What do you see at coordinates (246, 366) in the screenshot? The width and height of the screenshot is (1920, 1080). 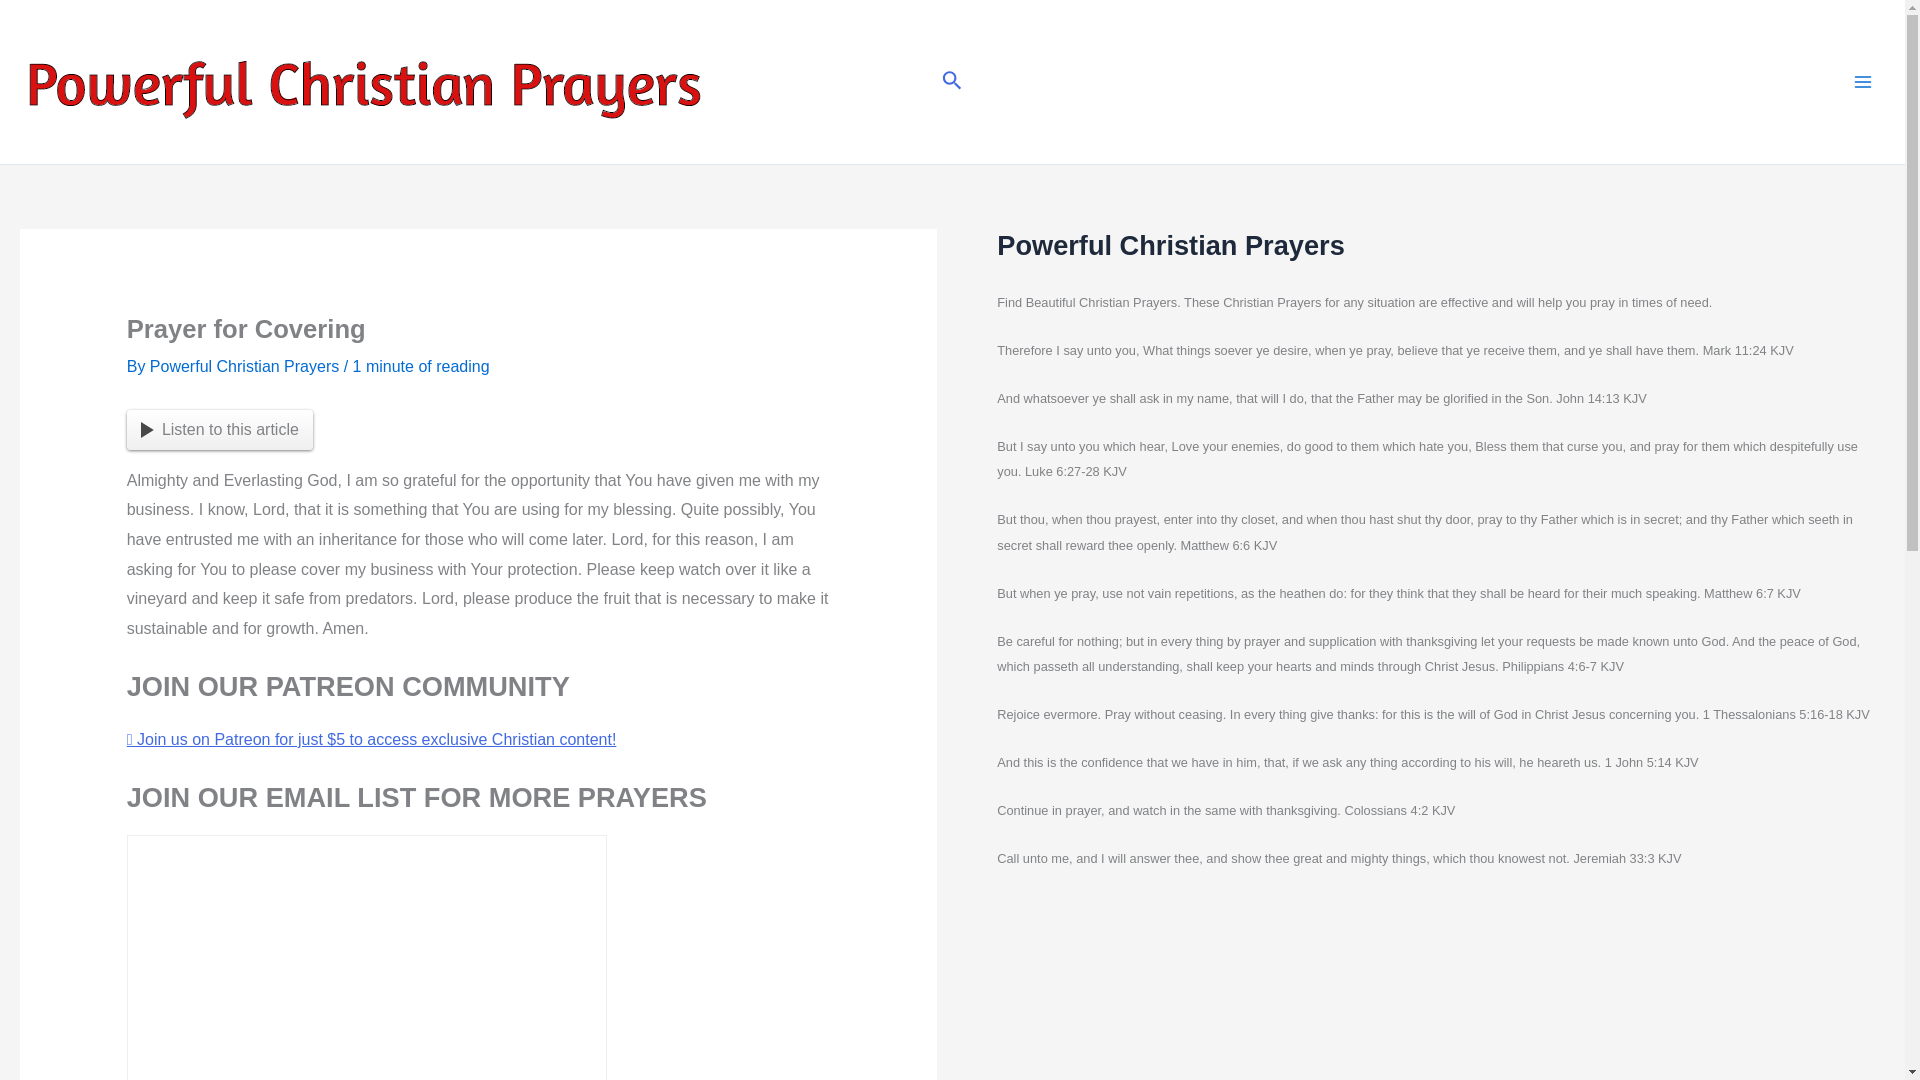 I see `View all posts by Powerful Christian Prayers` at bounding box center [246, 366].